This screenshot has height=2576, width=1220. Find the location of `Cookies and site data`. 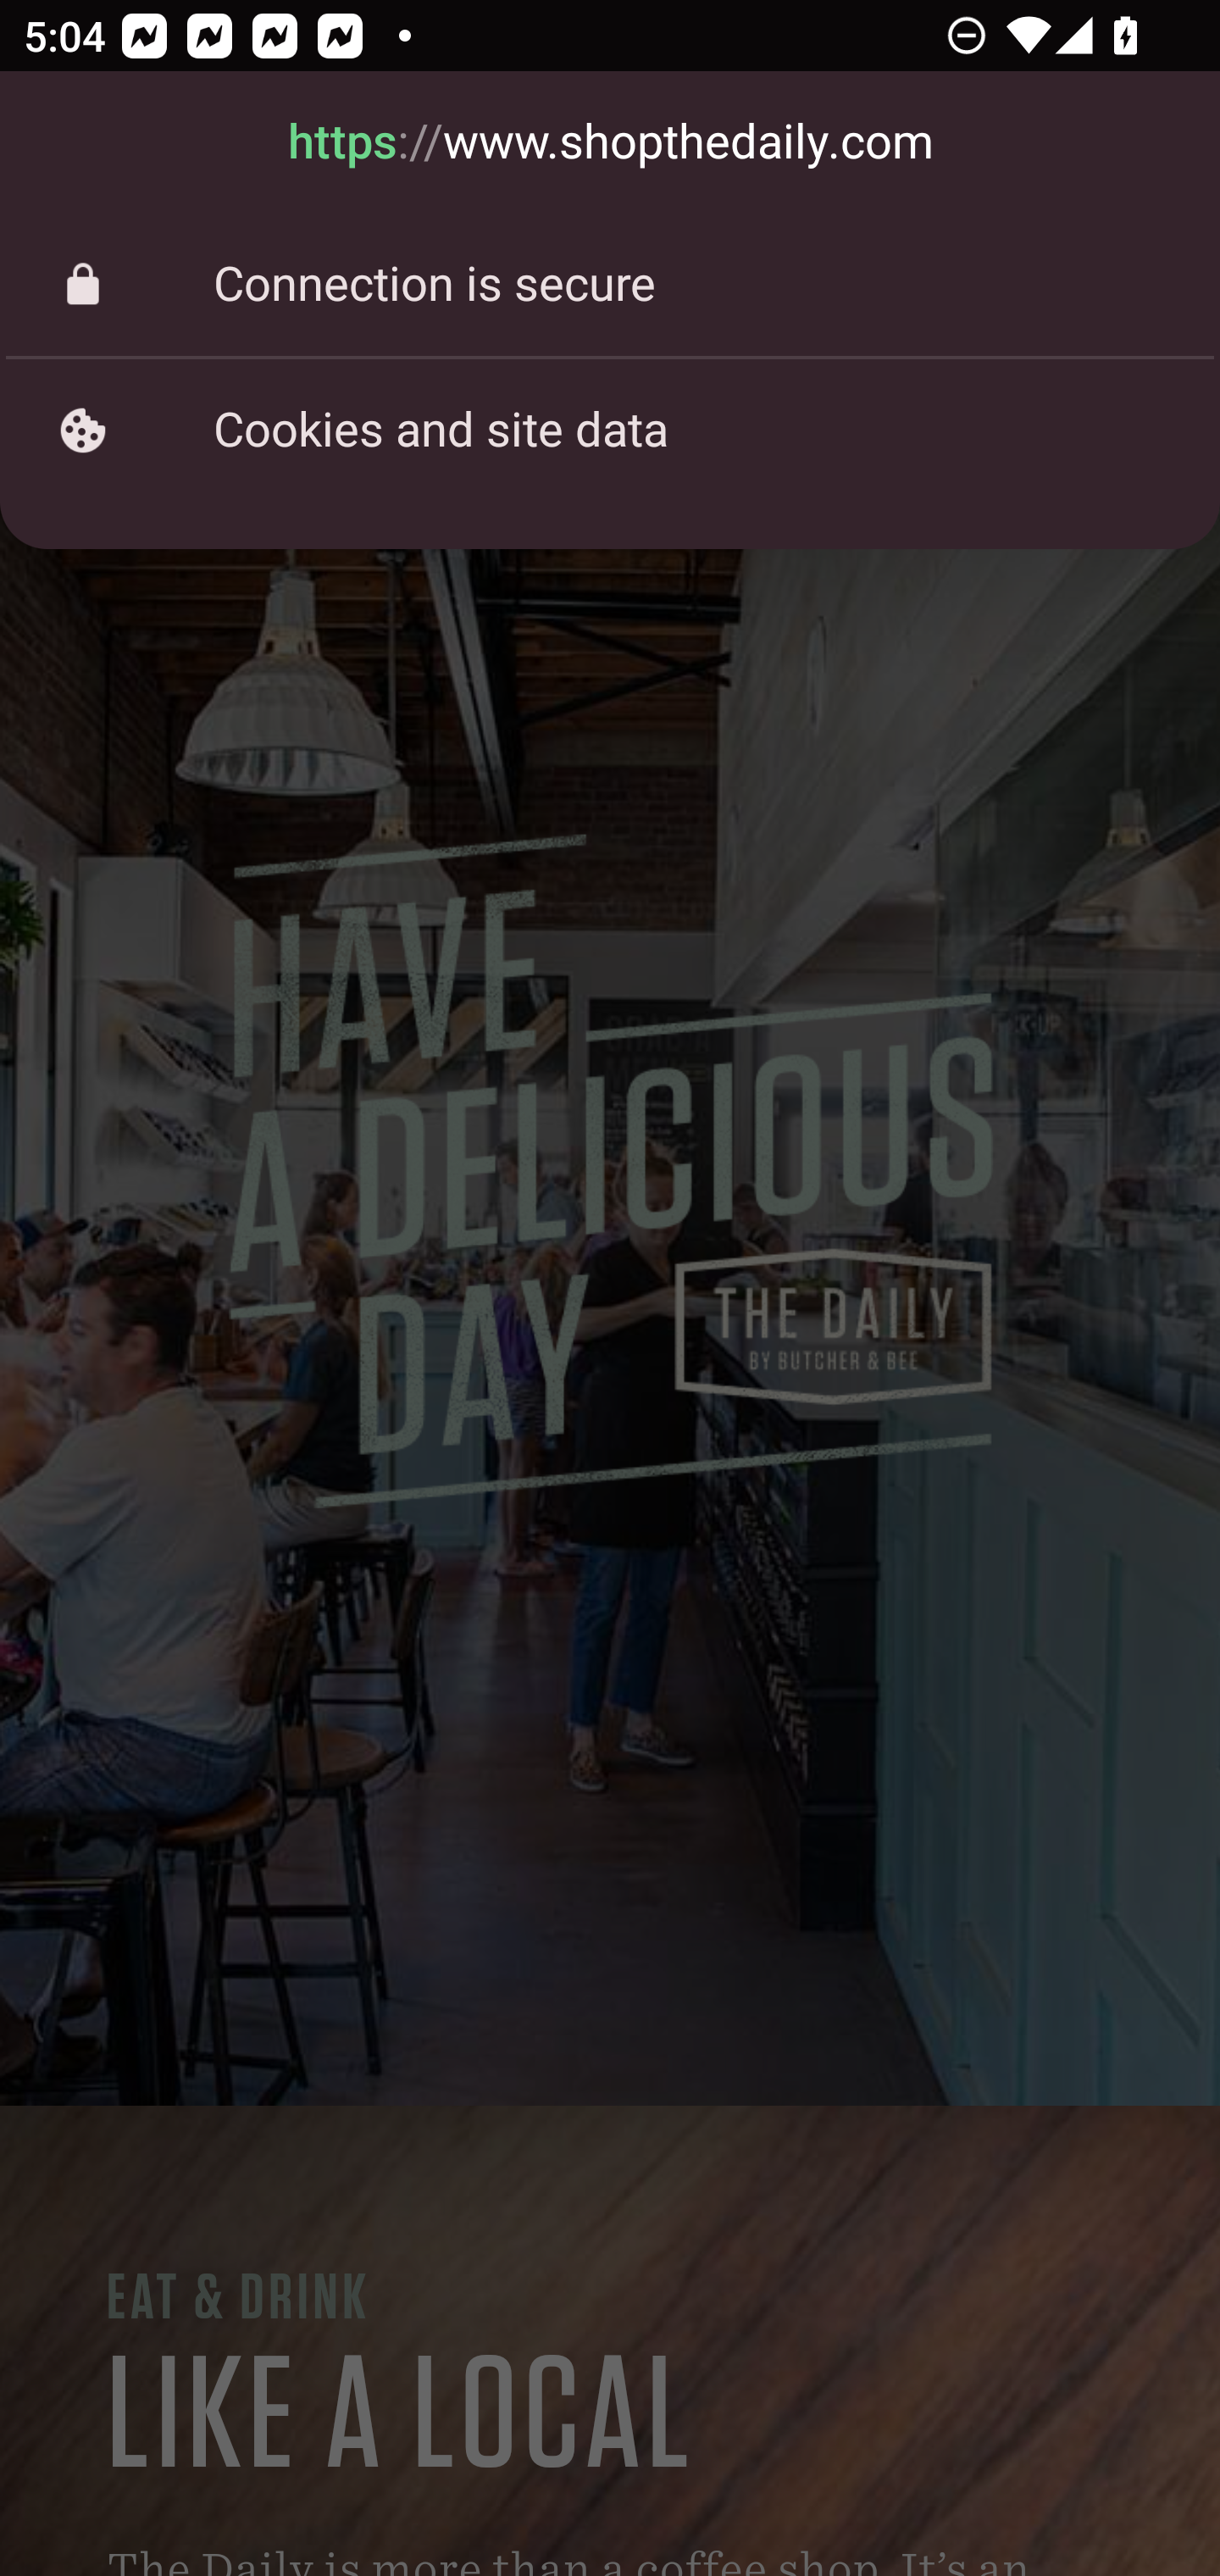

Cookies and site data is located at coordinates (610, 430).